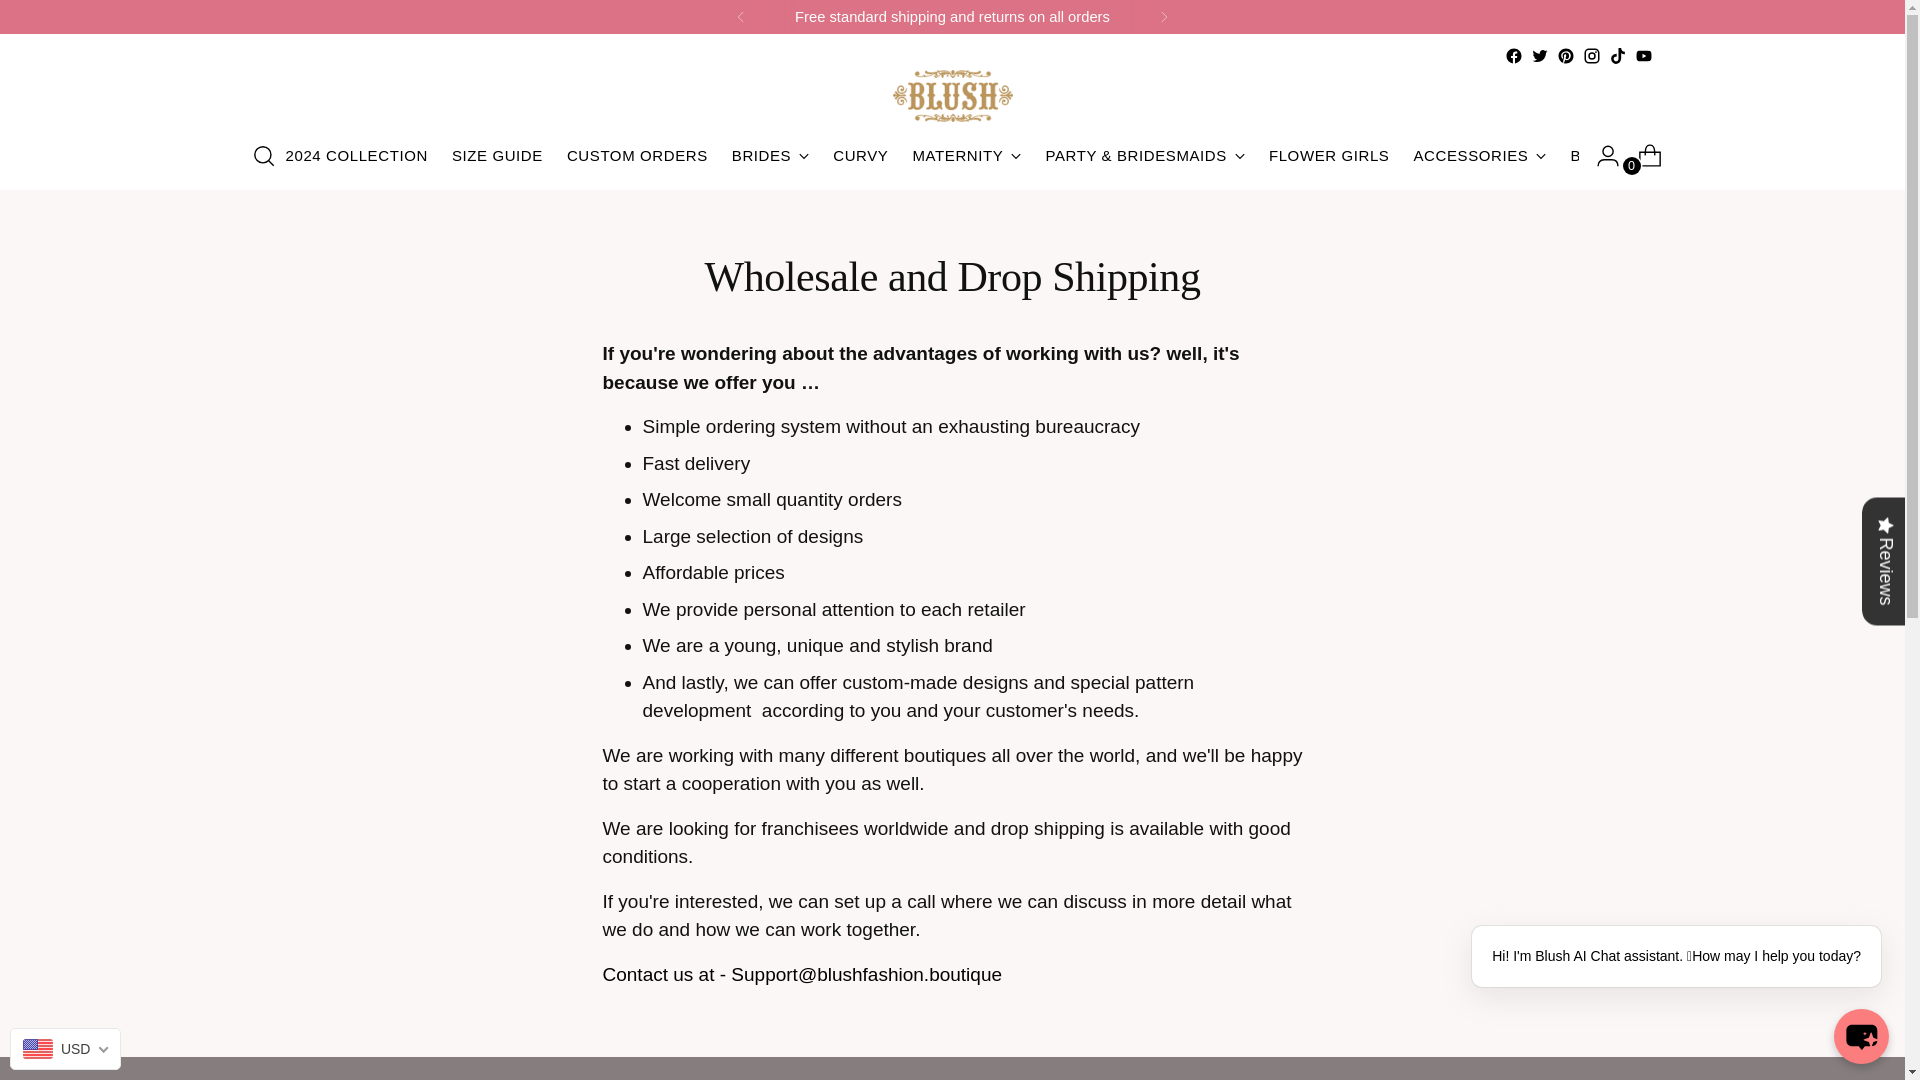 Image resolution: width=1920 pixels, height=1080 pixels. What do you see at coordinates (770, 156) in the screenshot?
I see `BRIDES` at bounding box center [770, 156].